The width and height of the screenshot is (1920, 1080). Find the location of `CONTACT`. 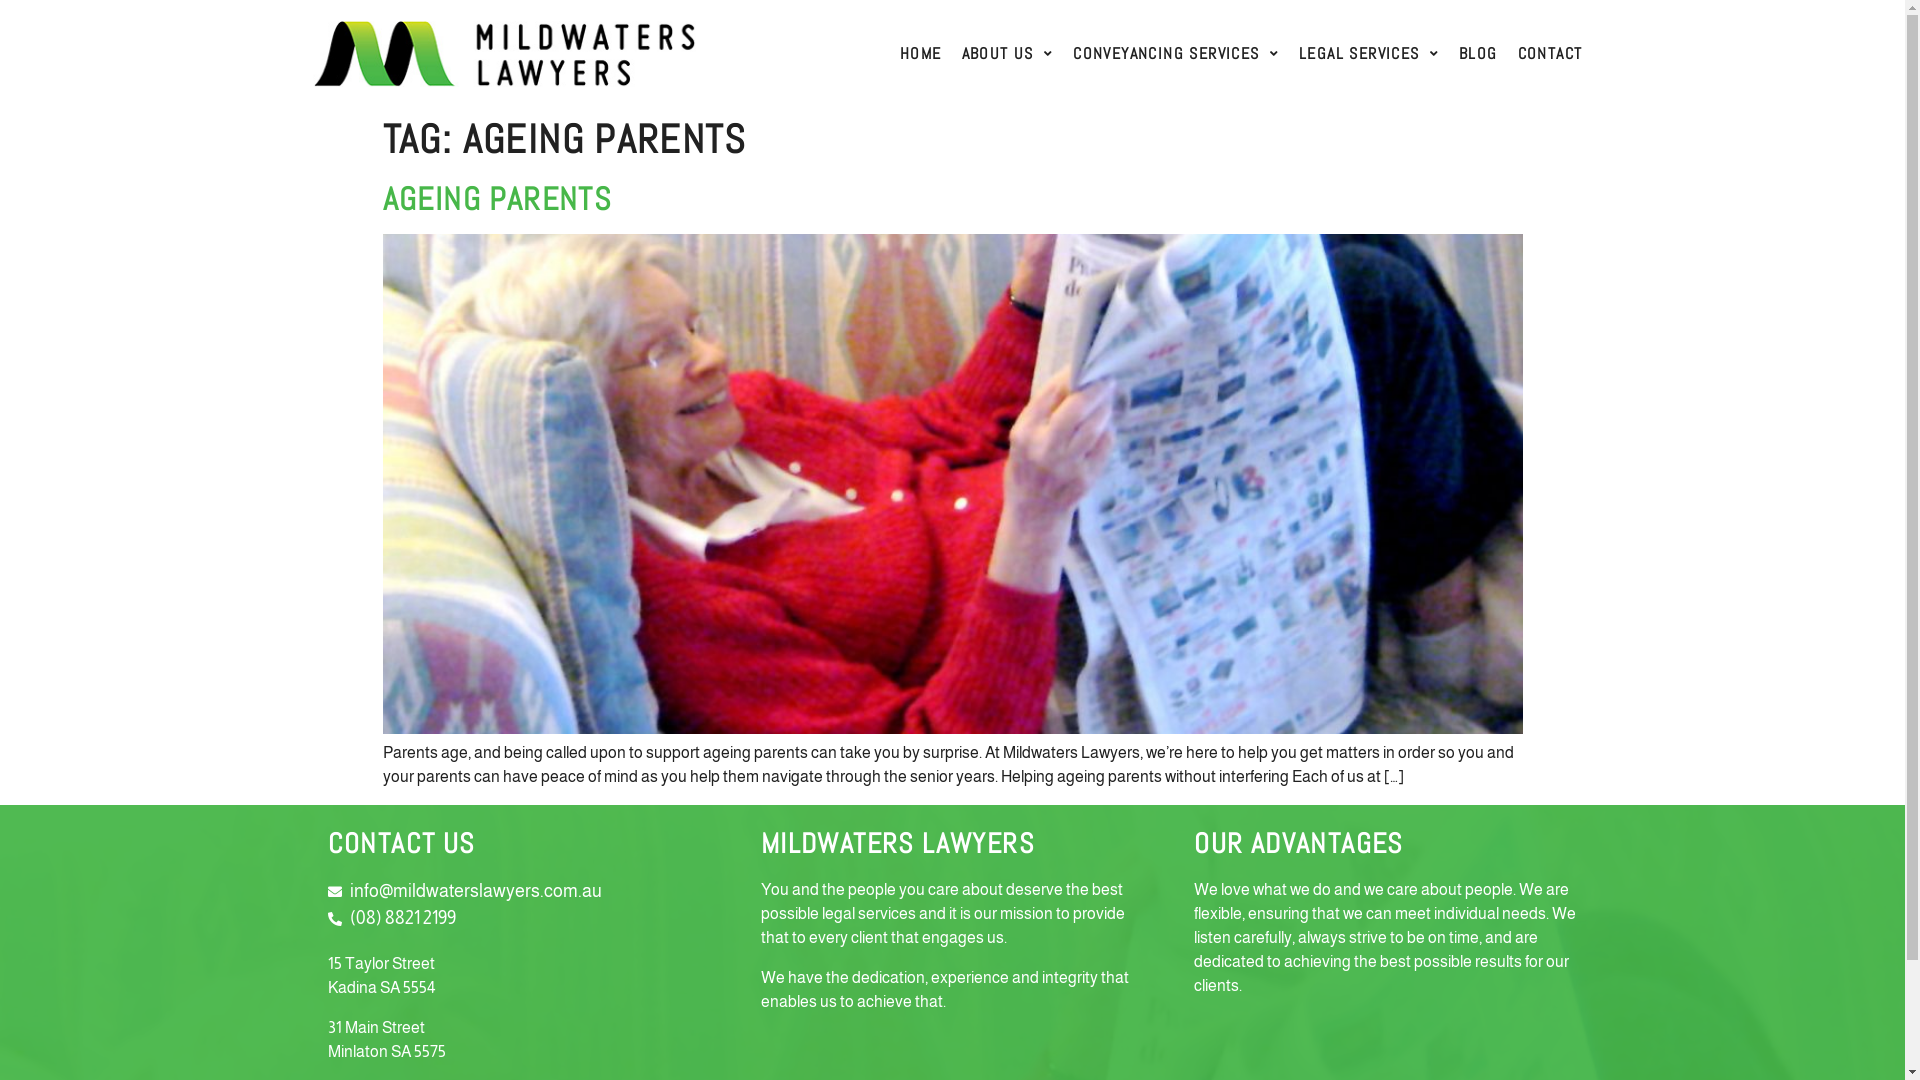

CONTACT is located at coordinates (1550, 54).